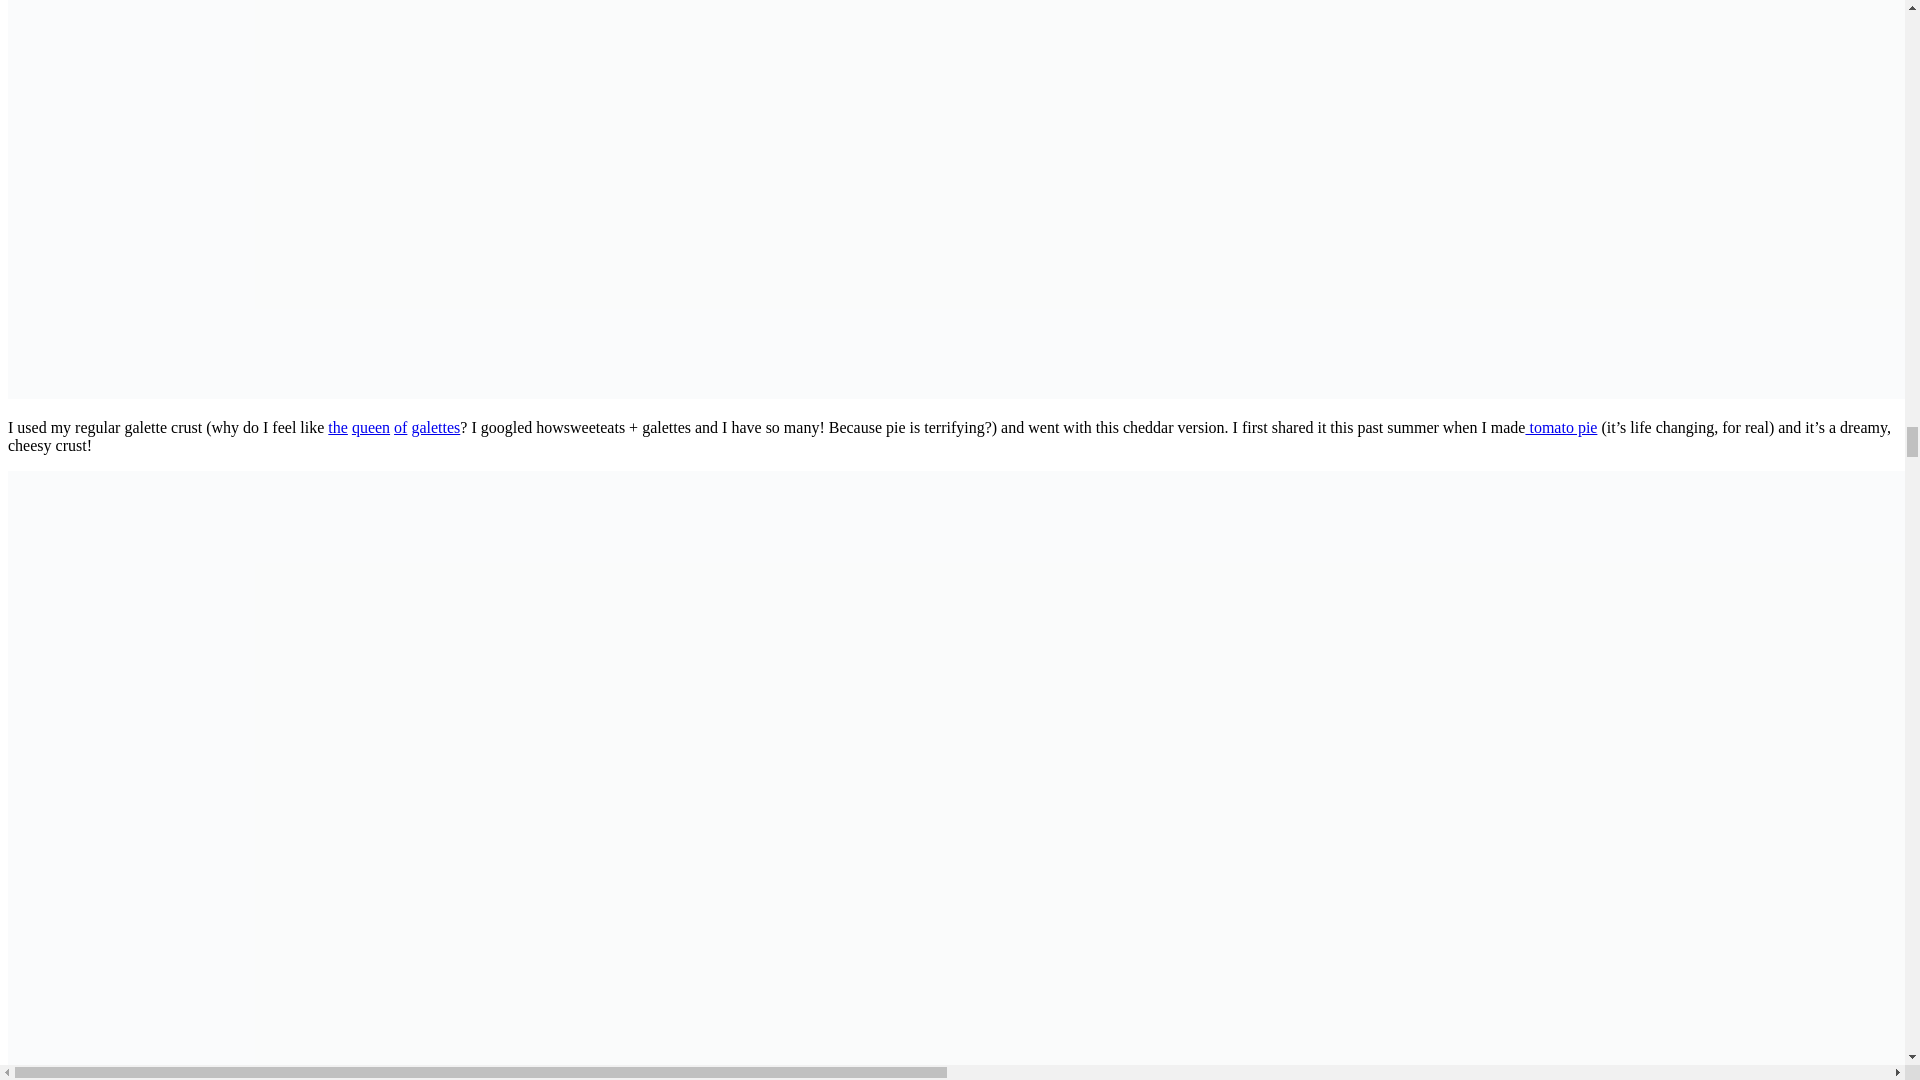 This screenshot has width=1920, height=1080. What do you see at coordinates (338, 428) in the screenshot?
I see `the` at bounding box center [338, 428].